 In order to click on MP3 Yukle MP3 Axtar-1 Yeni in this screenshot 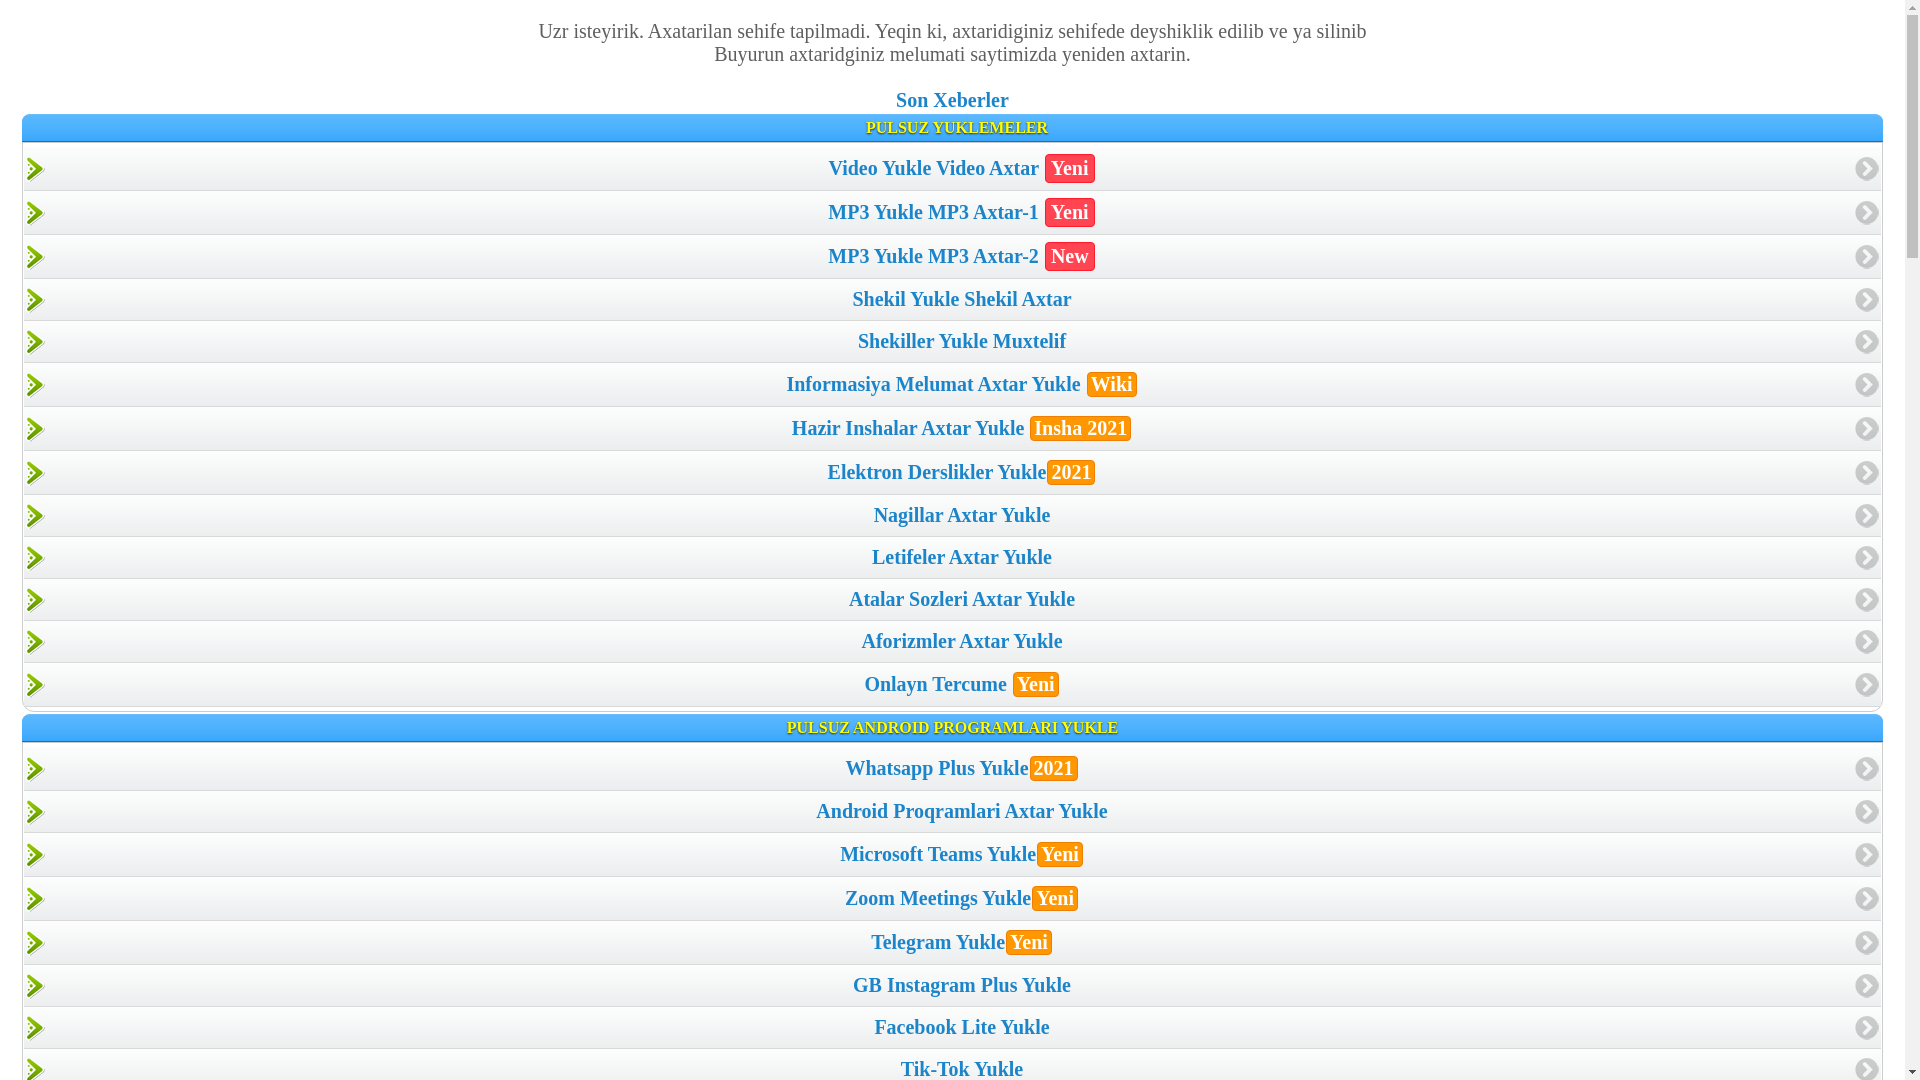, I will do `click(952, 212)`.